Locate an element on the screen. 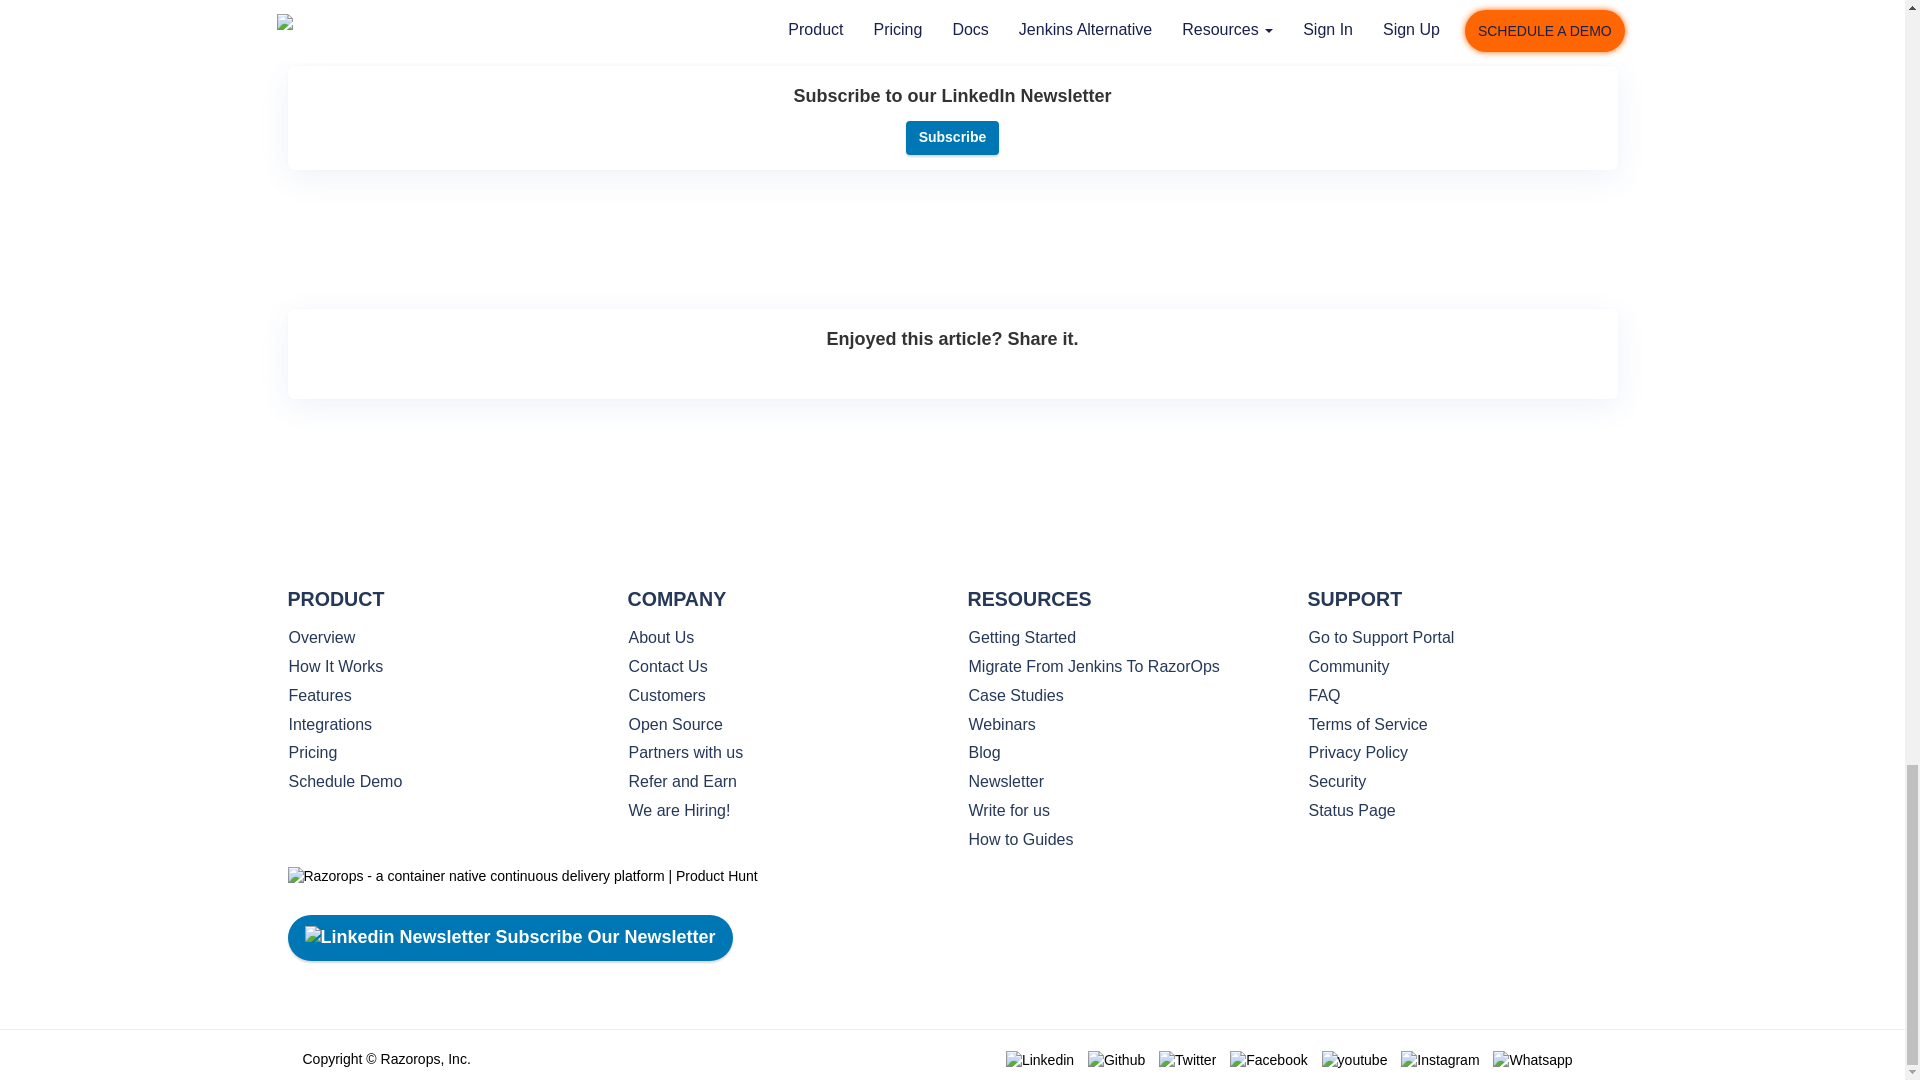  Linkedin Newsletter is located at coordinates (396, 938).